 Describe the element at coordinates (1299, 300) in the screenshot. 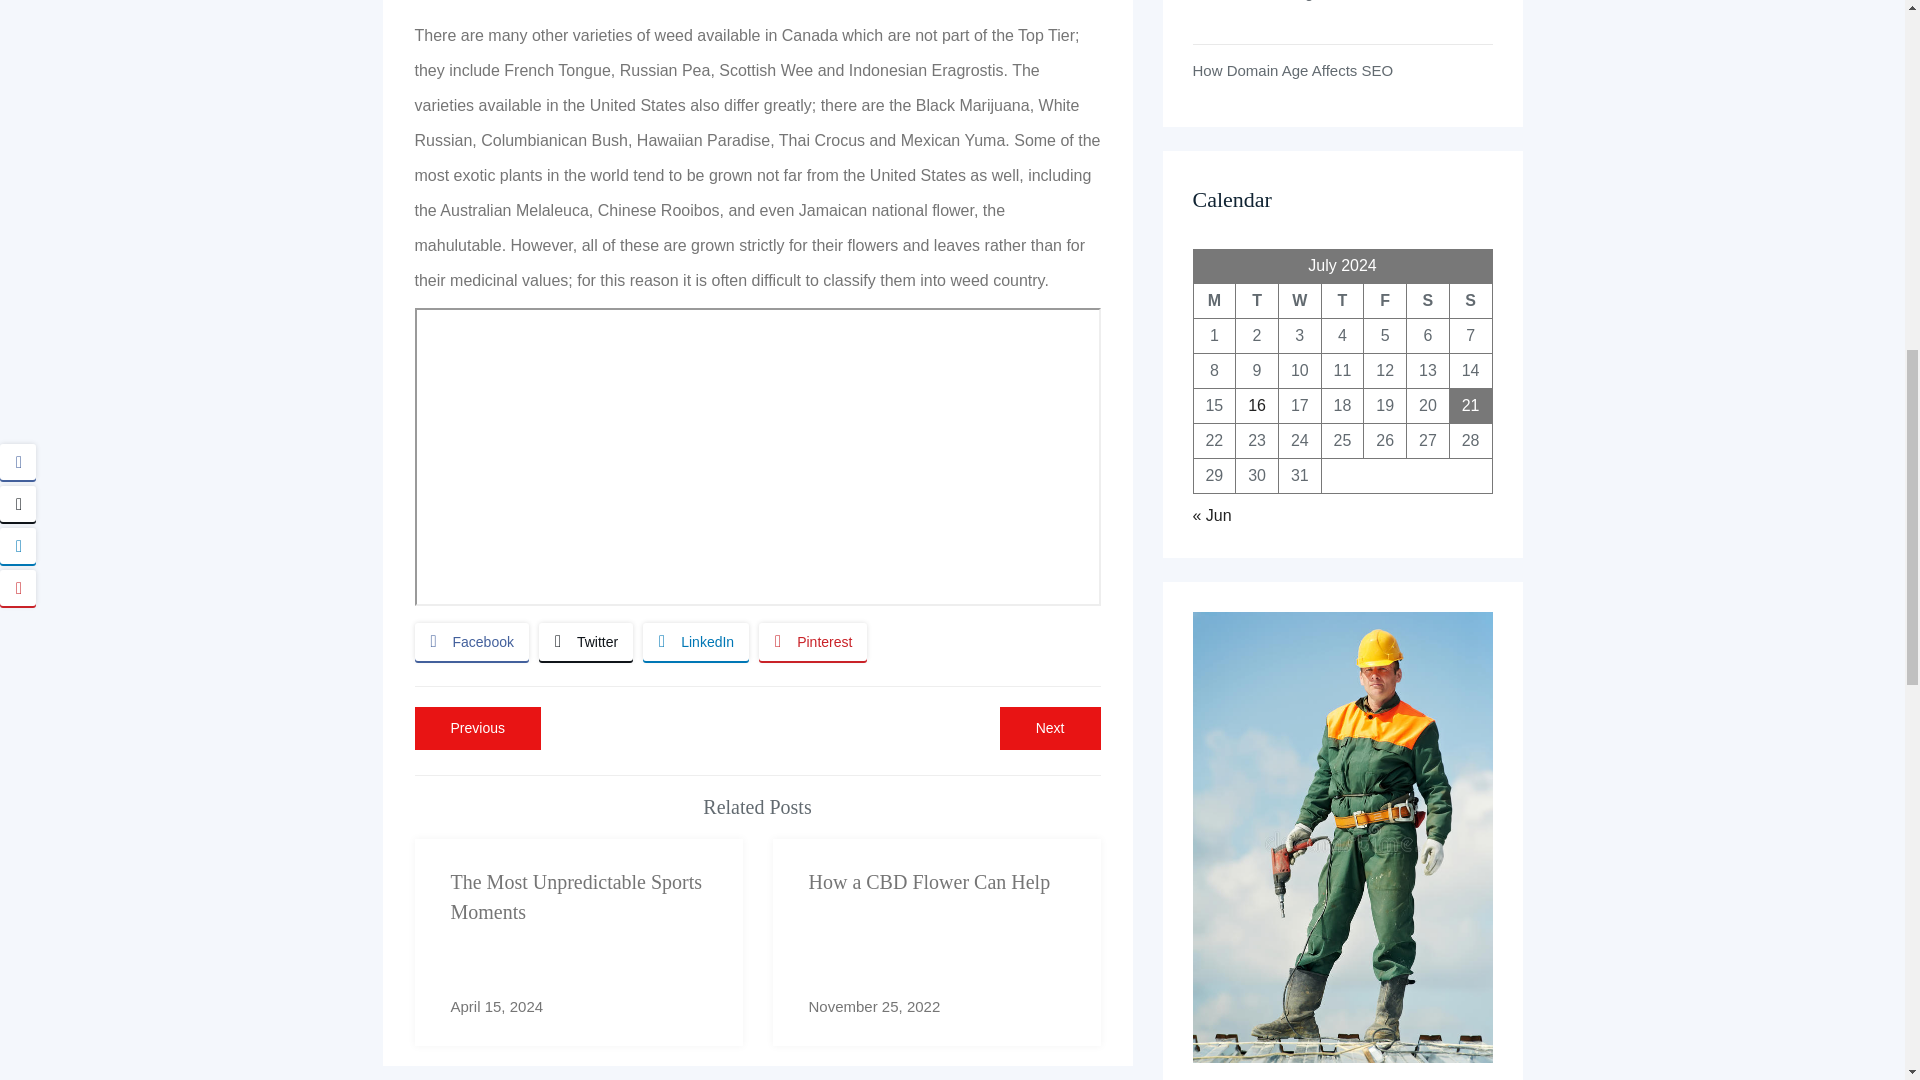

I see `Saturday` at that location.